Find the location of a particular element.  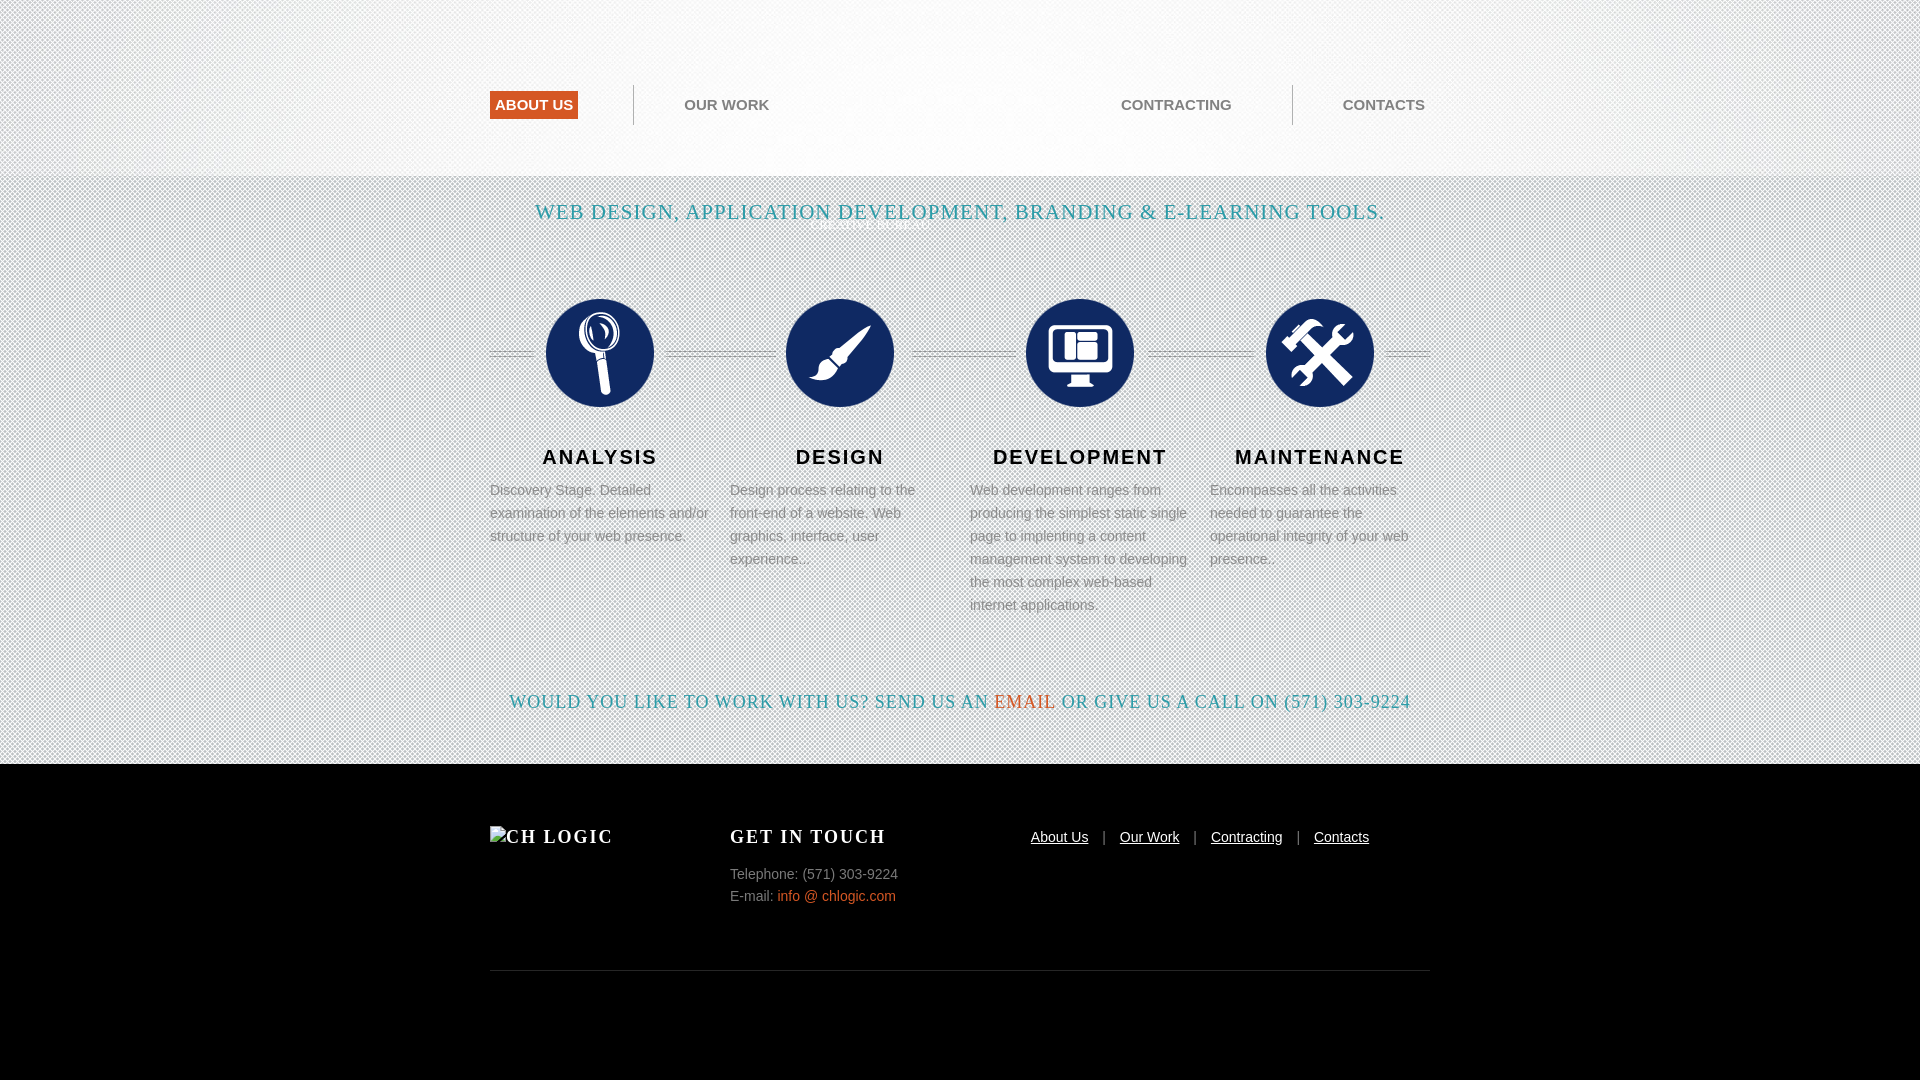

Contacts is located at coordinates (1340, 836).